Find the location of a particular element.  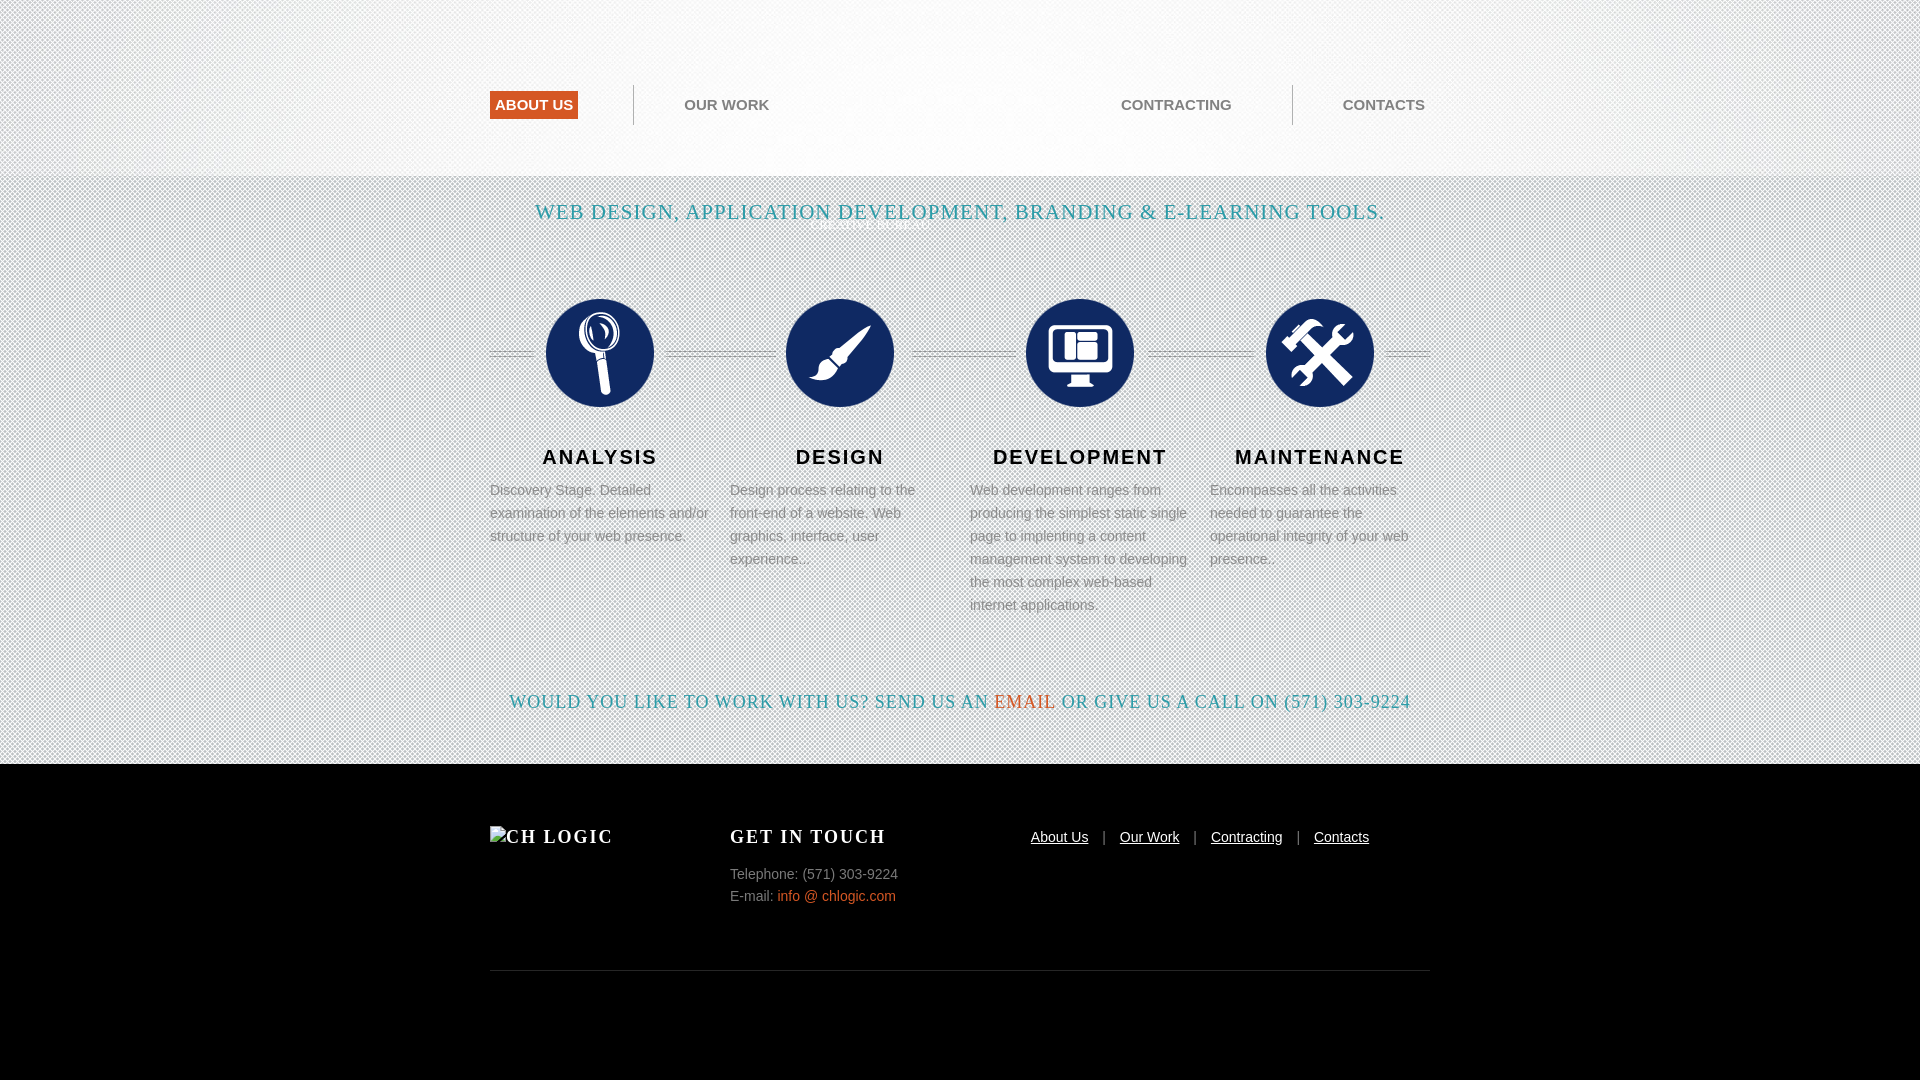

Contacts is located at coordinates (1340, 836).